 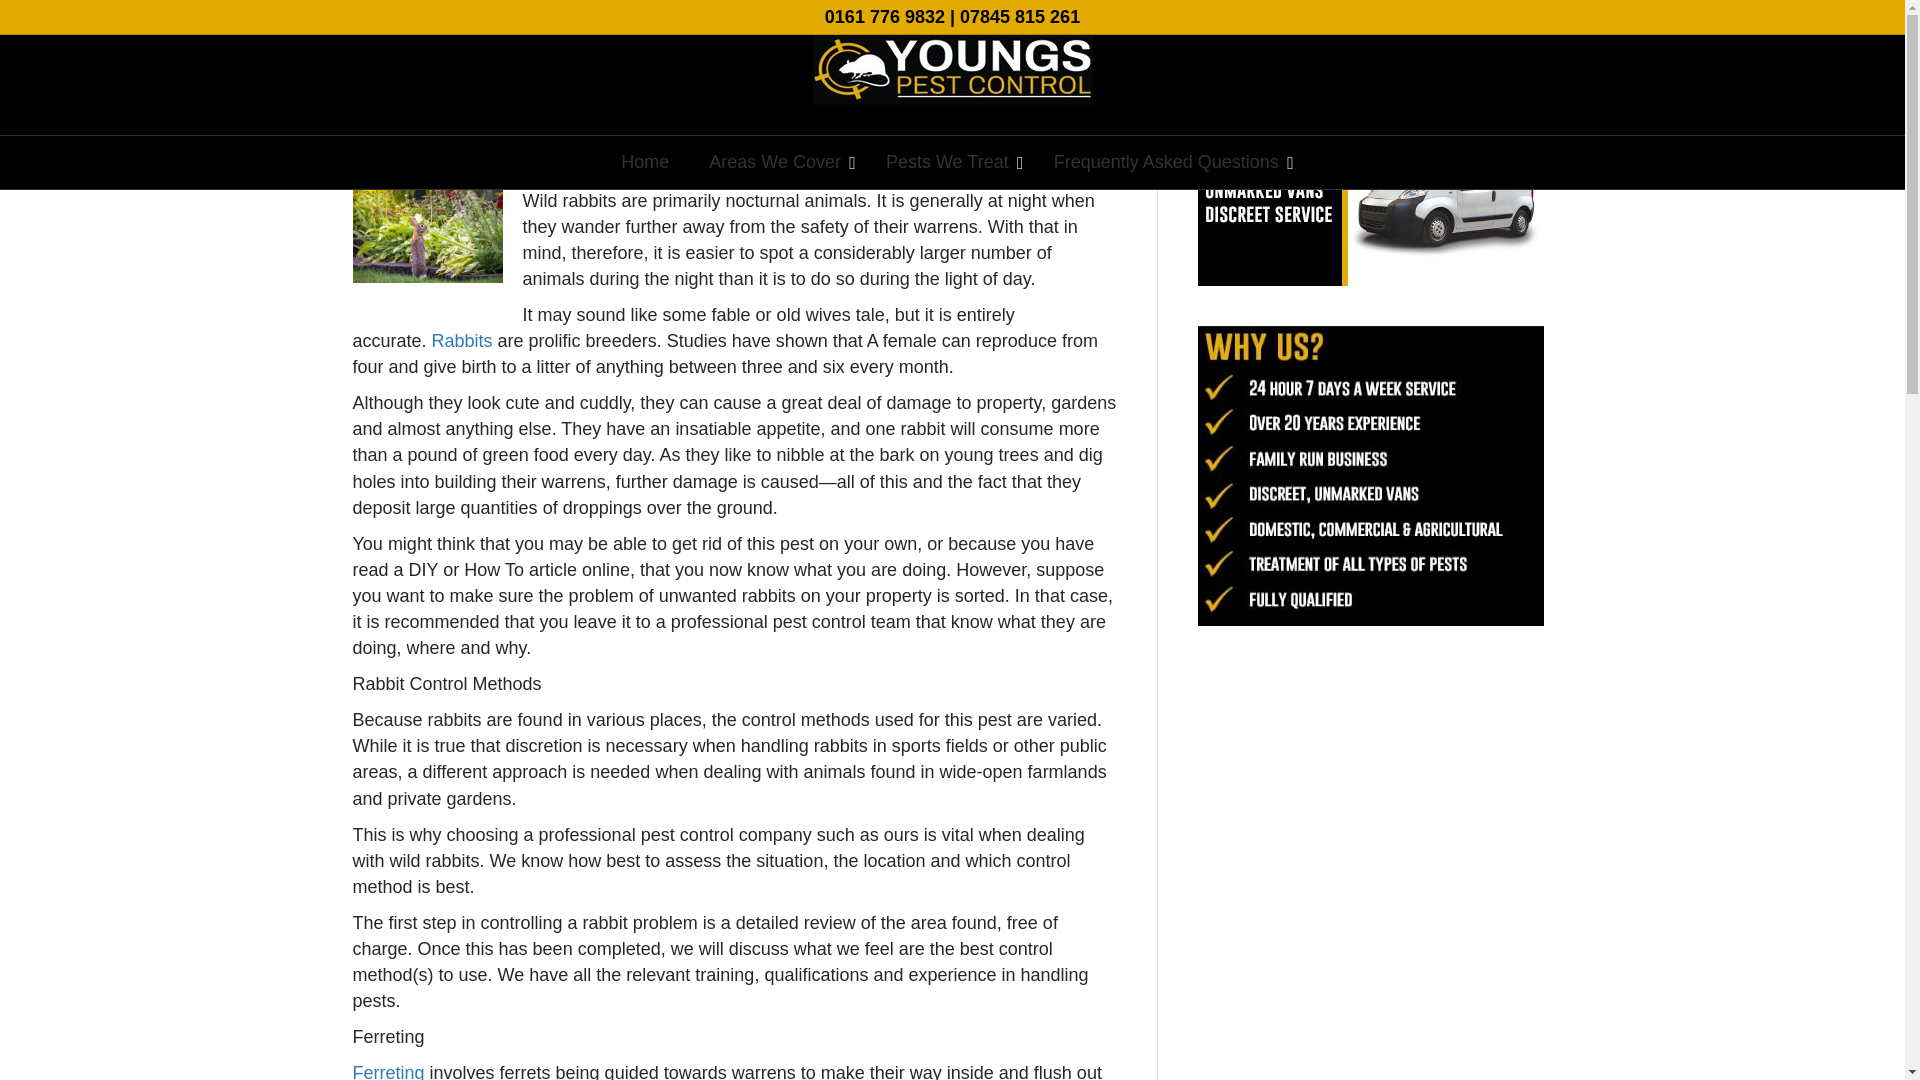 I want to click on Type and press Enter to search., so click(x=1376, y=56).